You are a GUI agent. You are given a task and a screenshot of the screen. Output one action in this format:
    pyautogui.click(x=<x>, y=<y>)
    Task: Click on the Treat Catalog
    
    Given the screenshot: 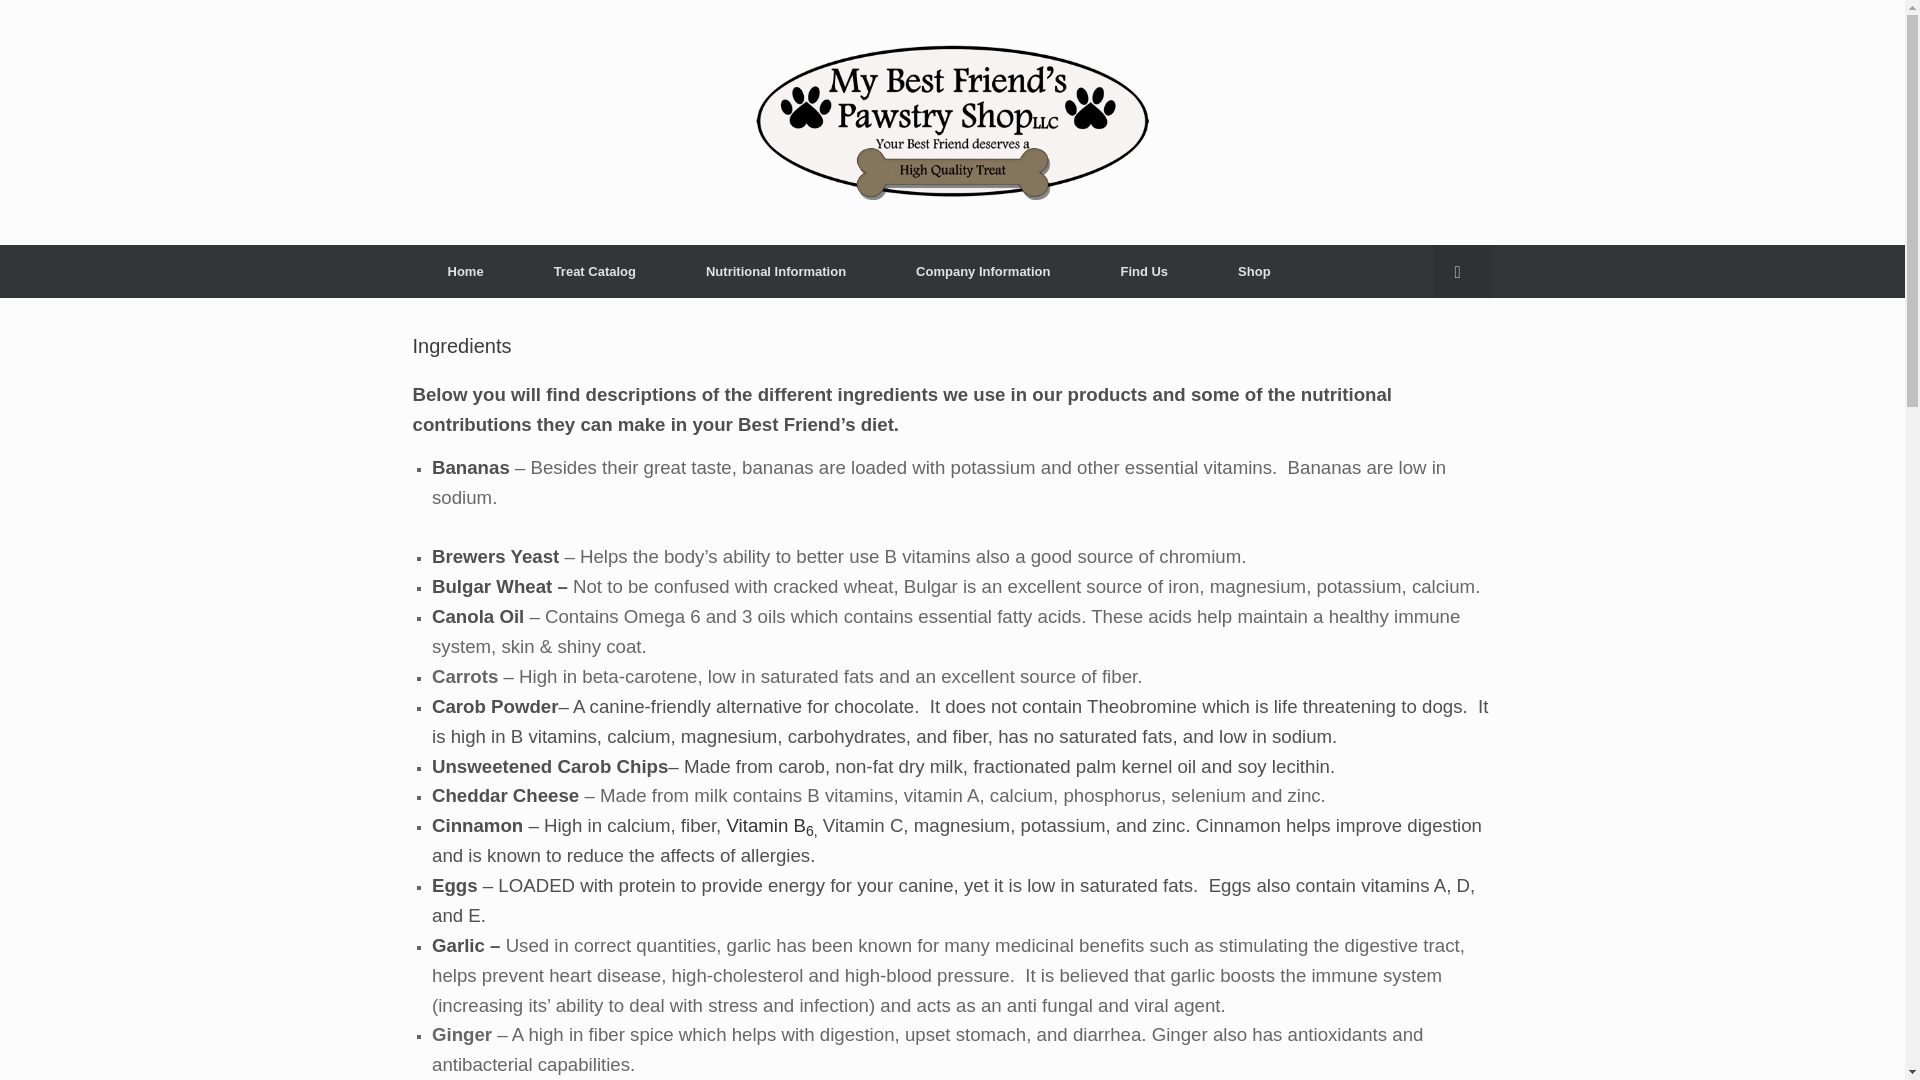 What is the action you would take?
    pyautogui.click(x=594, y=272)
    